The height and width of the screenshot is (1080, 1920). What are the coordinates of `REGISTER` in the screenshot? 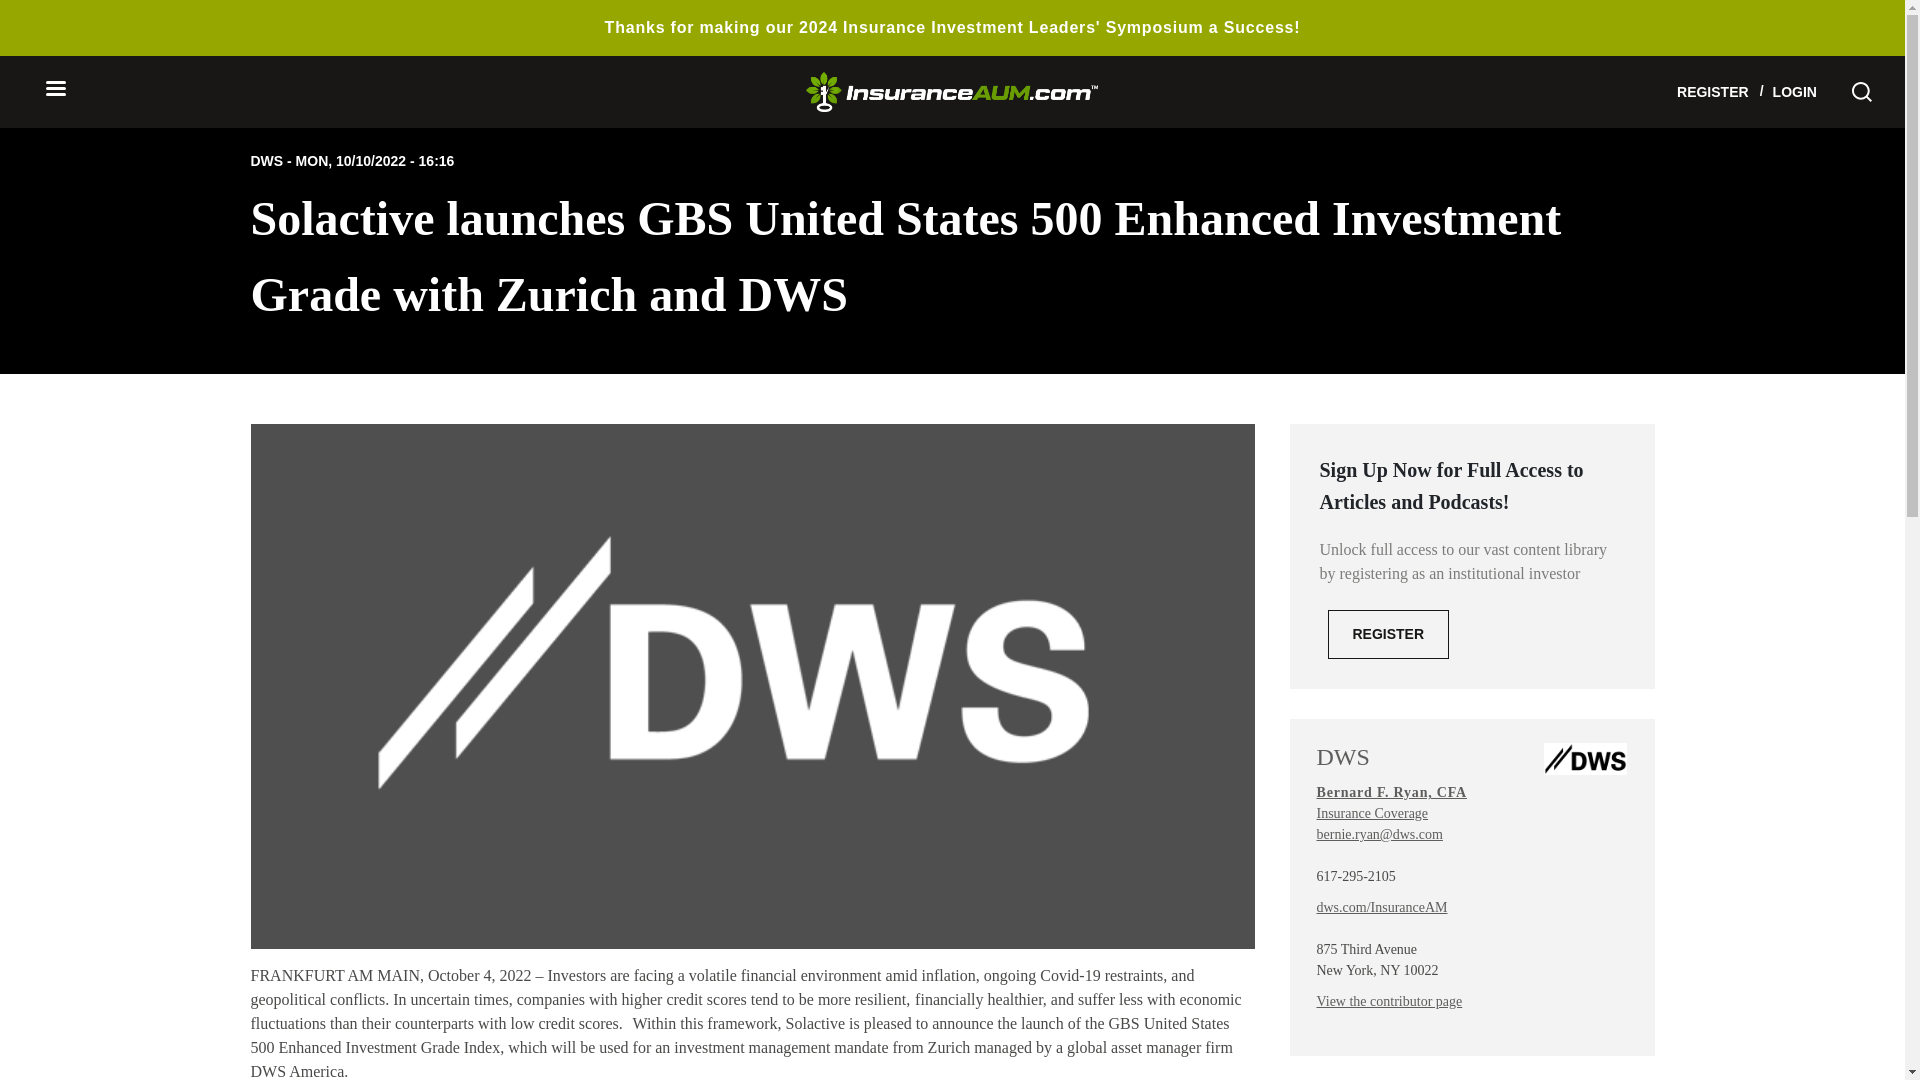 It's located at (1712, 92).